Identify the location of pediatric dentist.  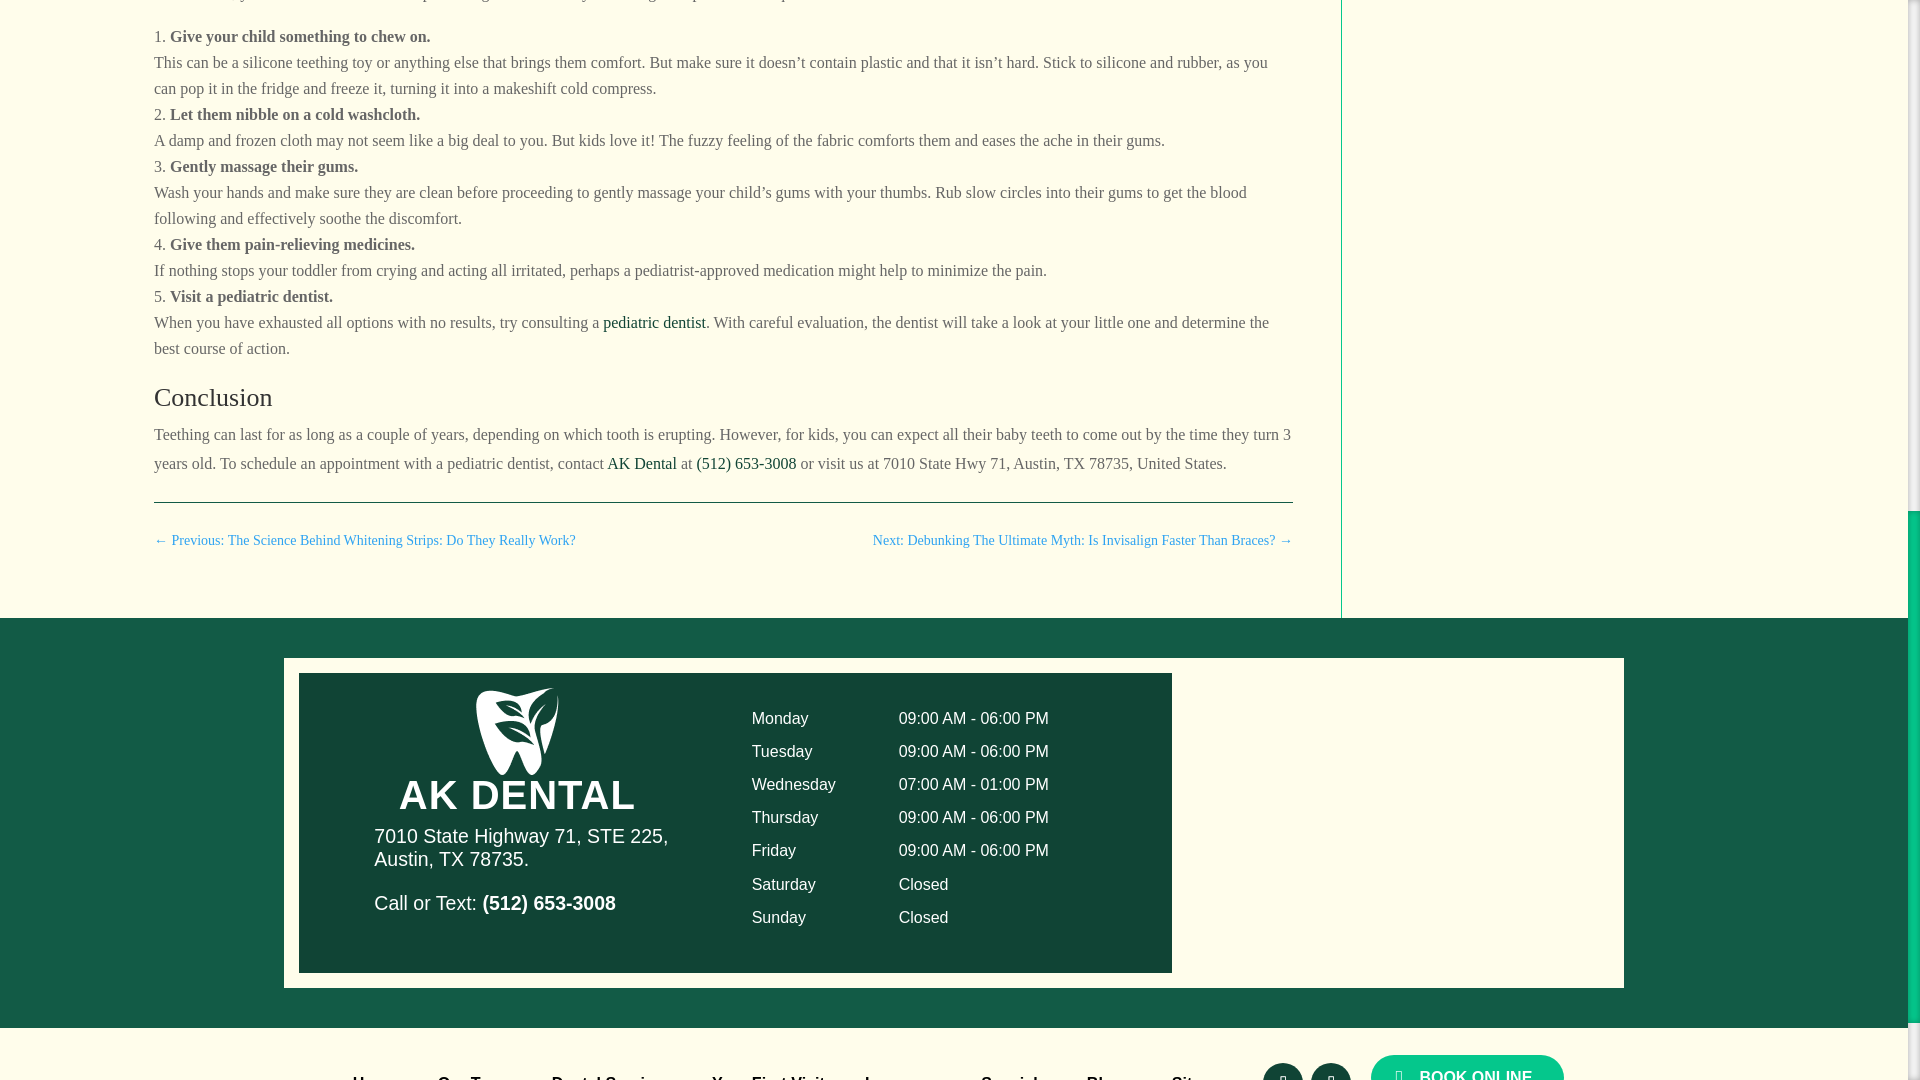
(654, 322).